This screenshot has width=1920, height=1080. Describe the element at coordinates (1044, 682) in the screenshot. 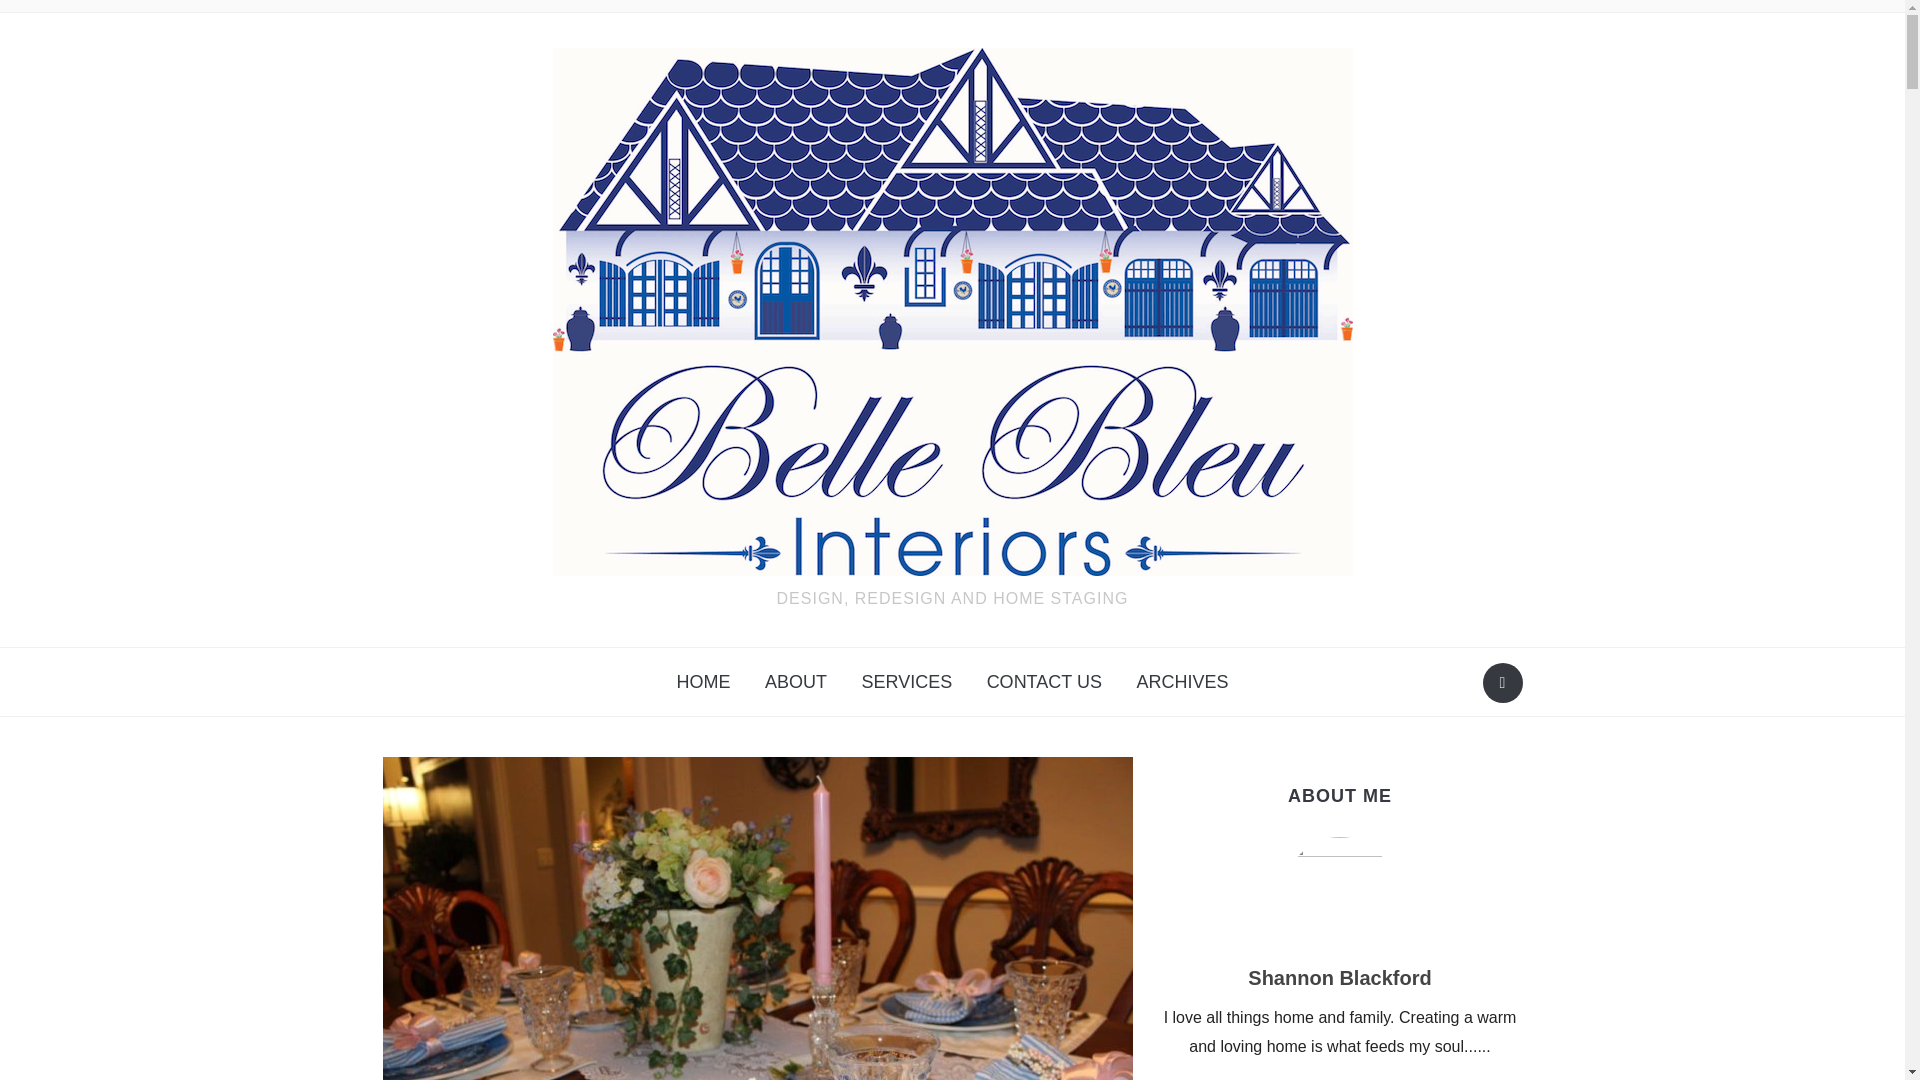

I see `CONTACT US` at that location.